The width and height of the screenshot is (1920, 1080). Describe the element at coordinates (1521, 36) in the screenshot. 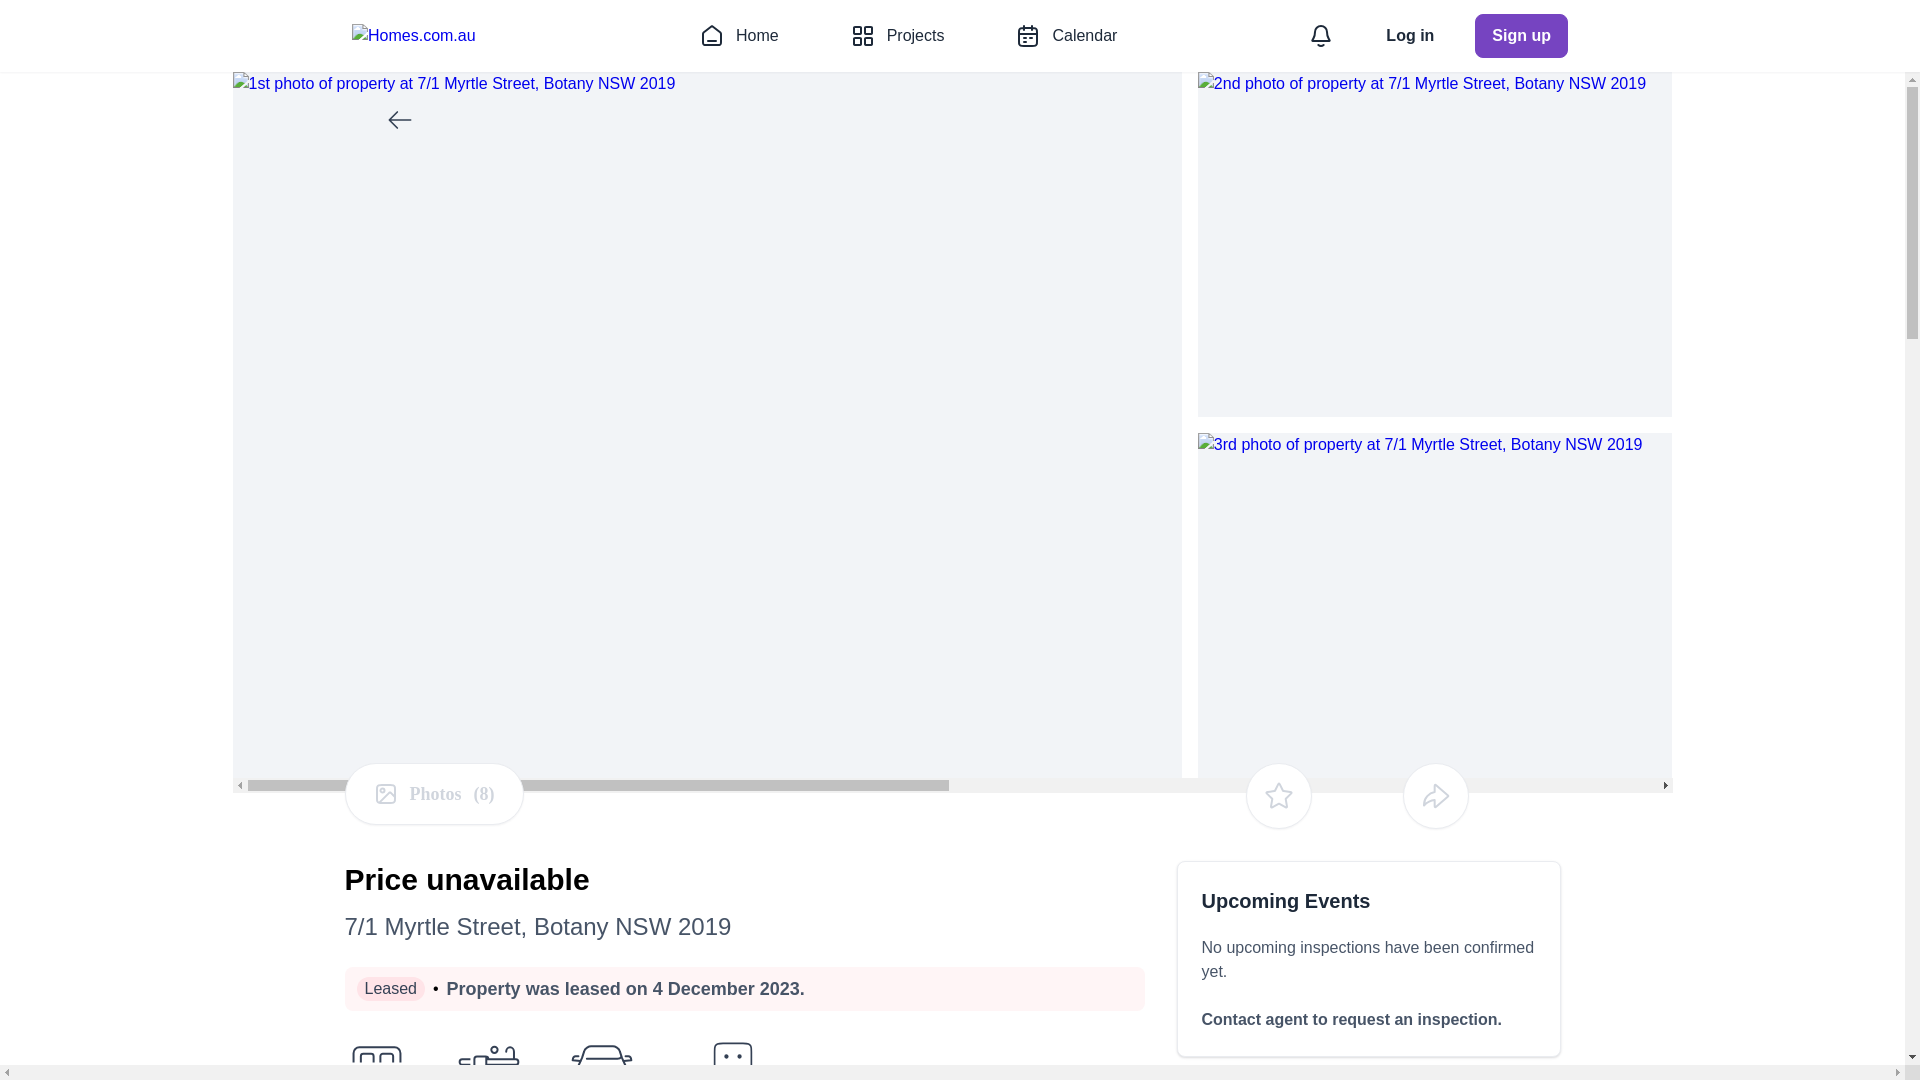

I see `Sign up` at that location.